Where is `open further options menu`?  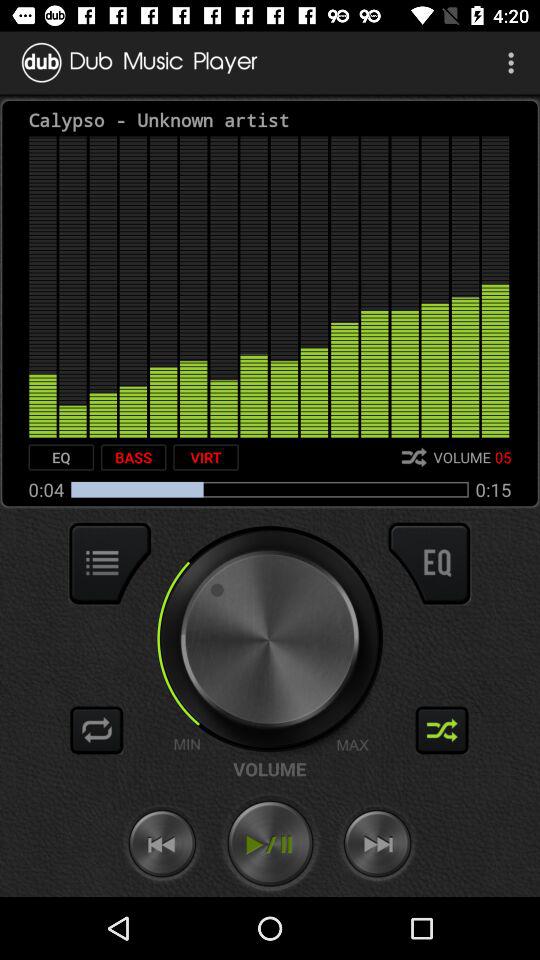 open further options menu is located at coordinates (110, 563).